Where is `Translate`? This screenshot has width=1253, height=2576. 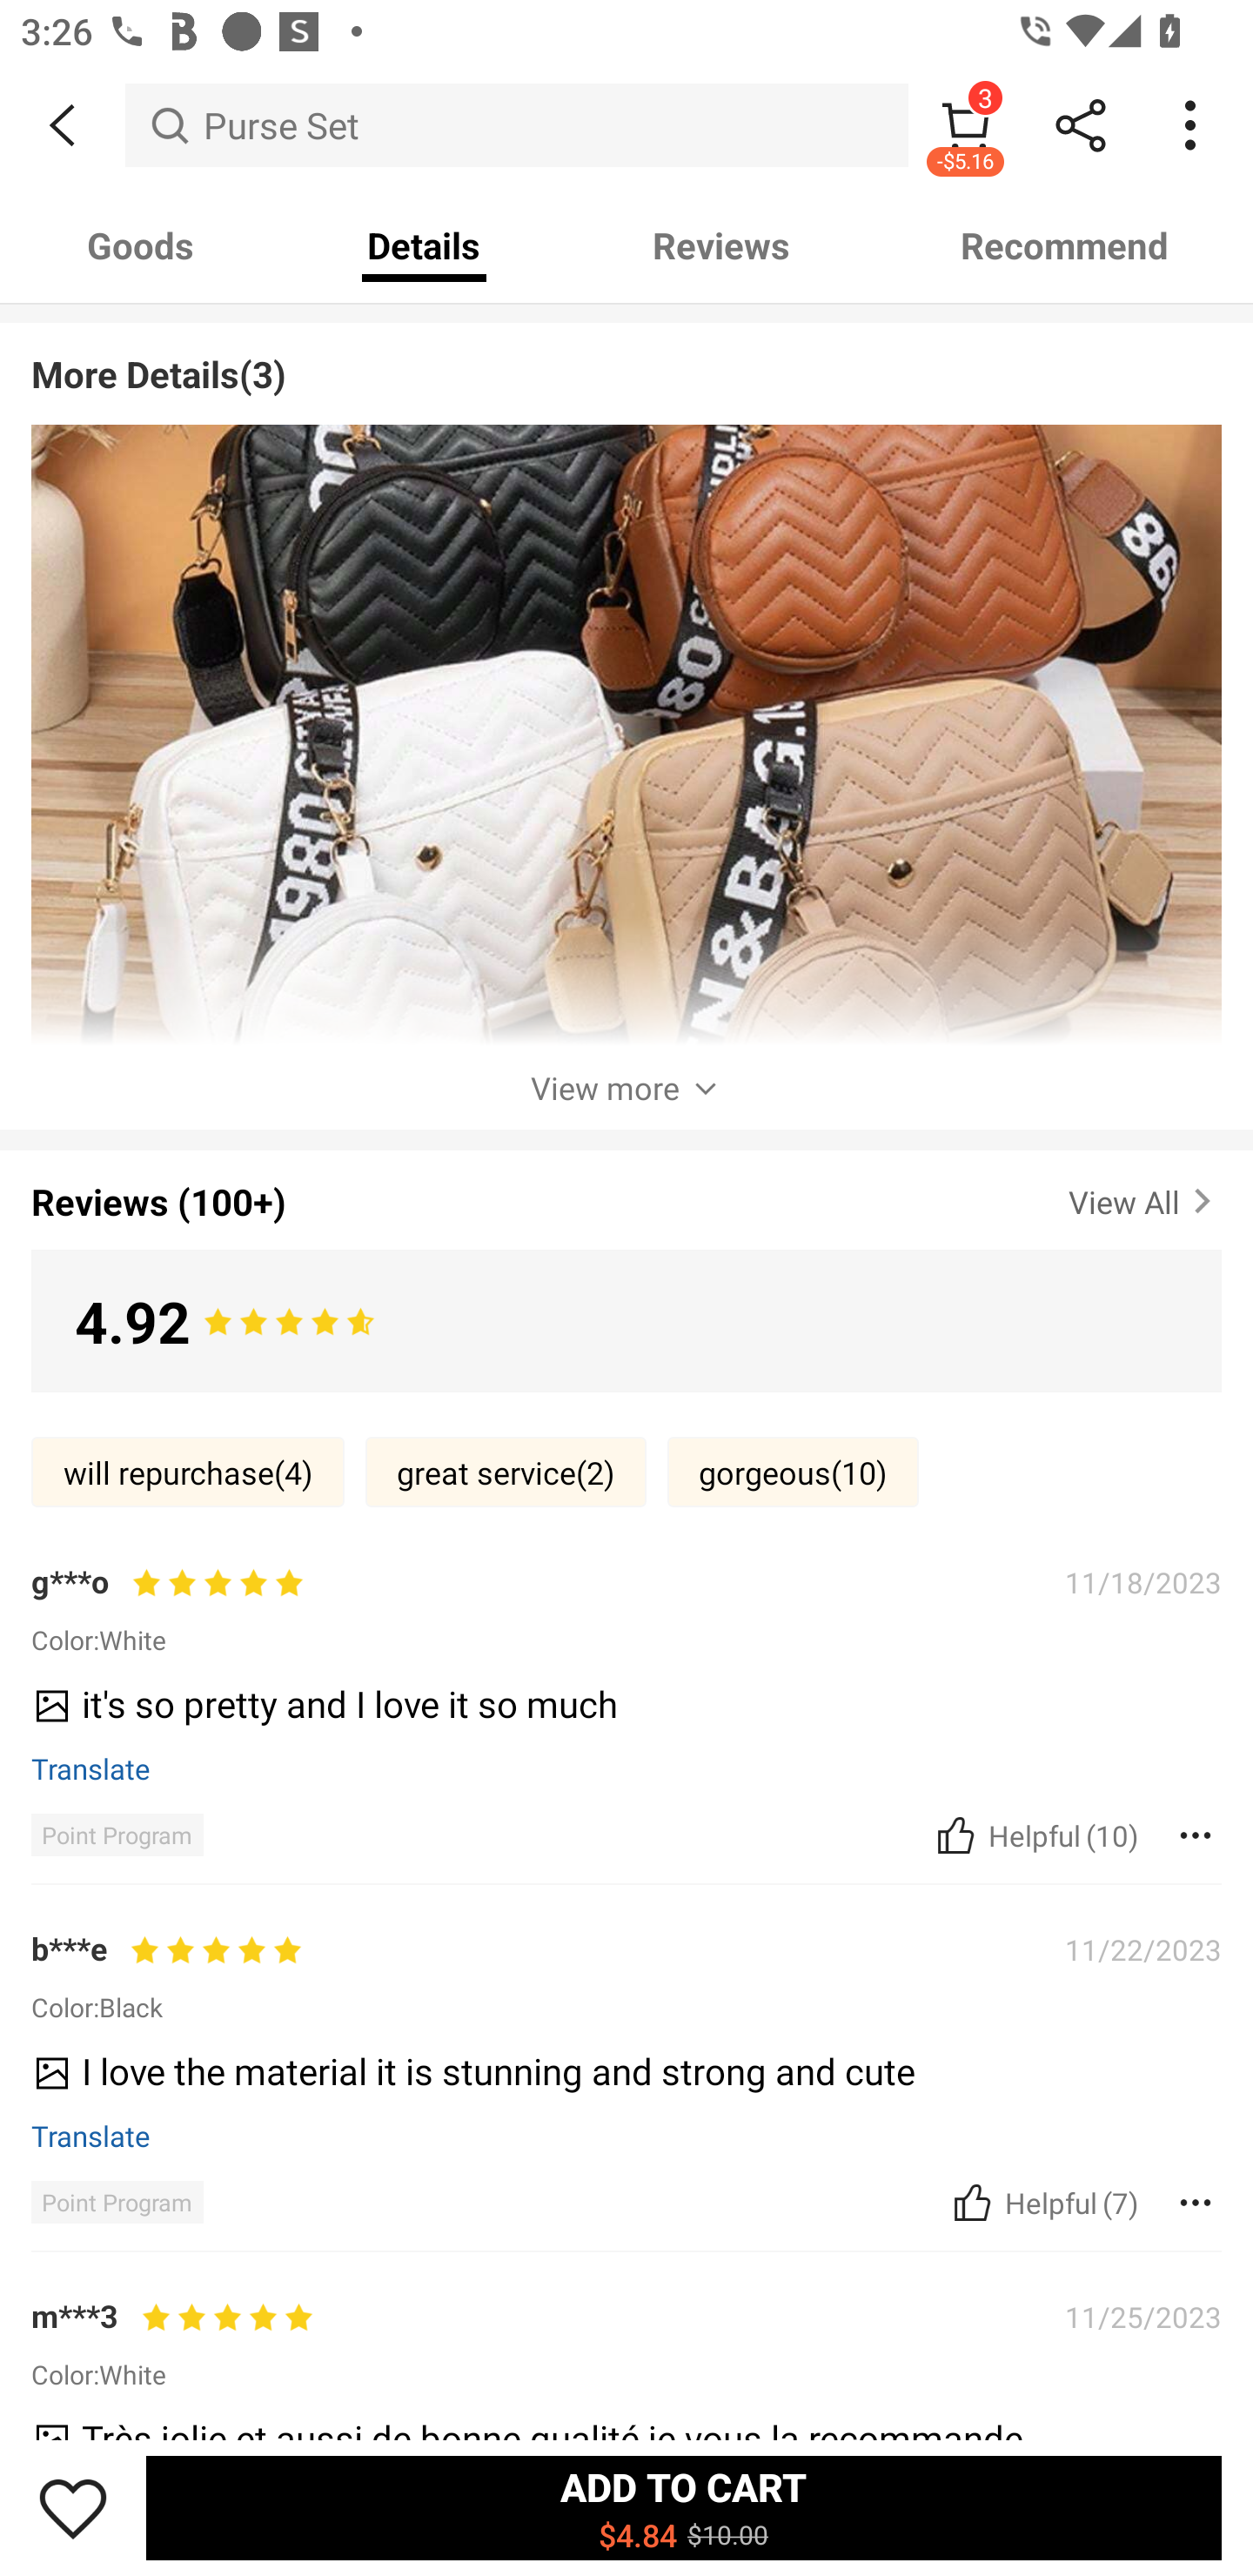
Translate is located at coordinates (91, 2136).